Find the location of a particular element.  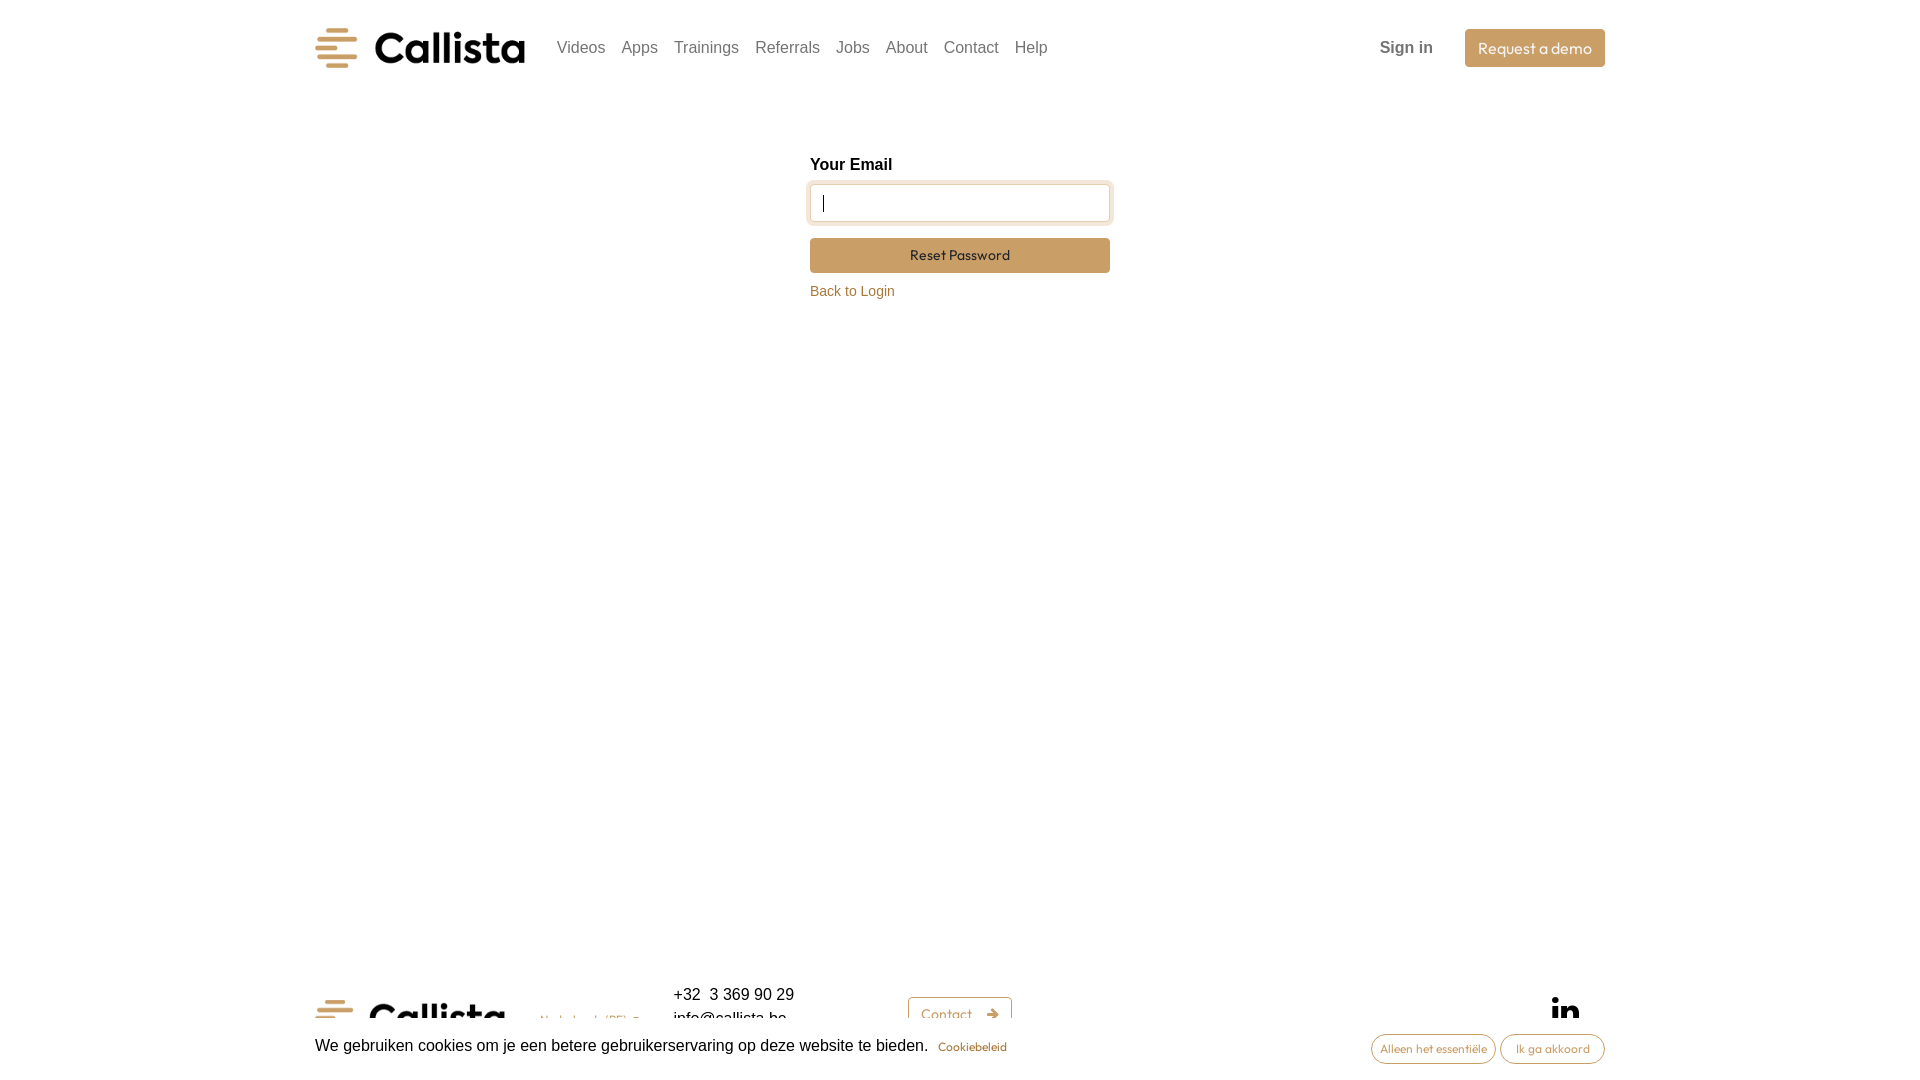

Referrals is located at coordinates (1134, 1026).